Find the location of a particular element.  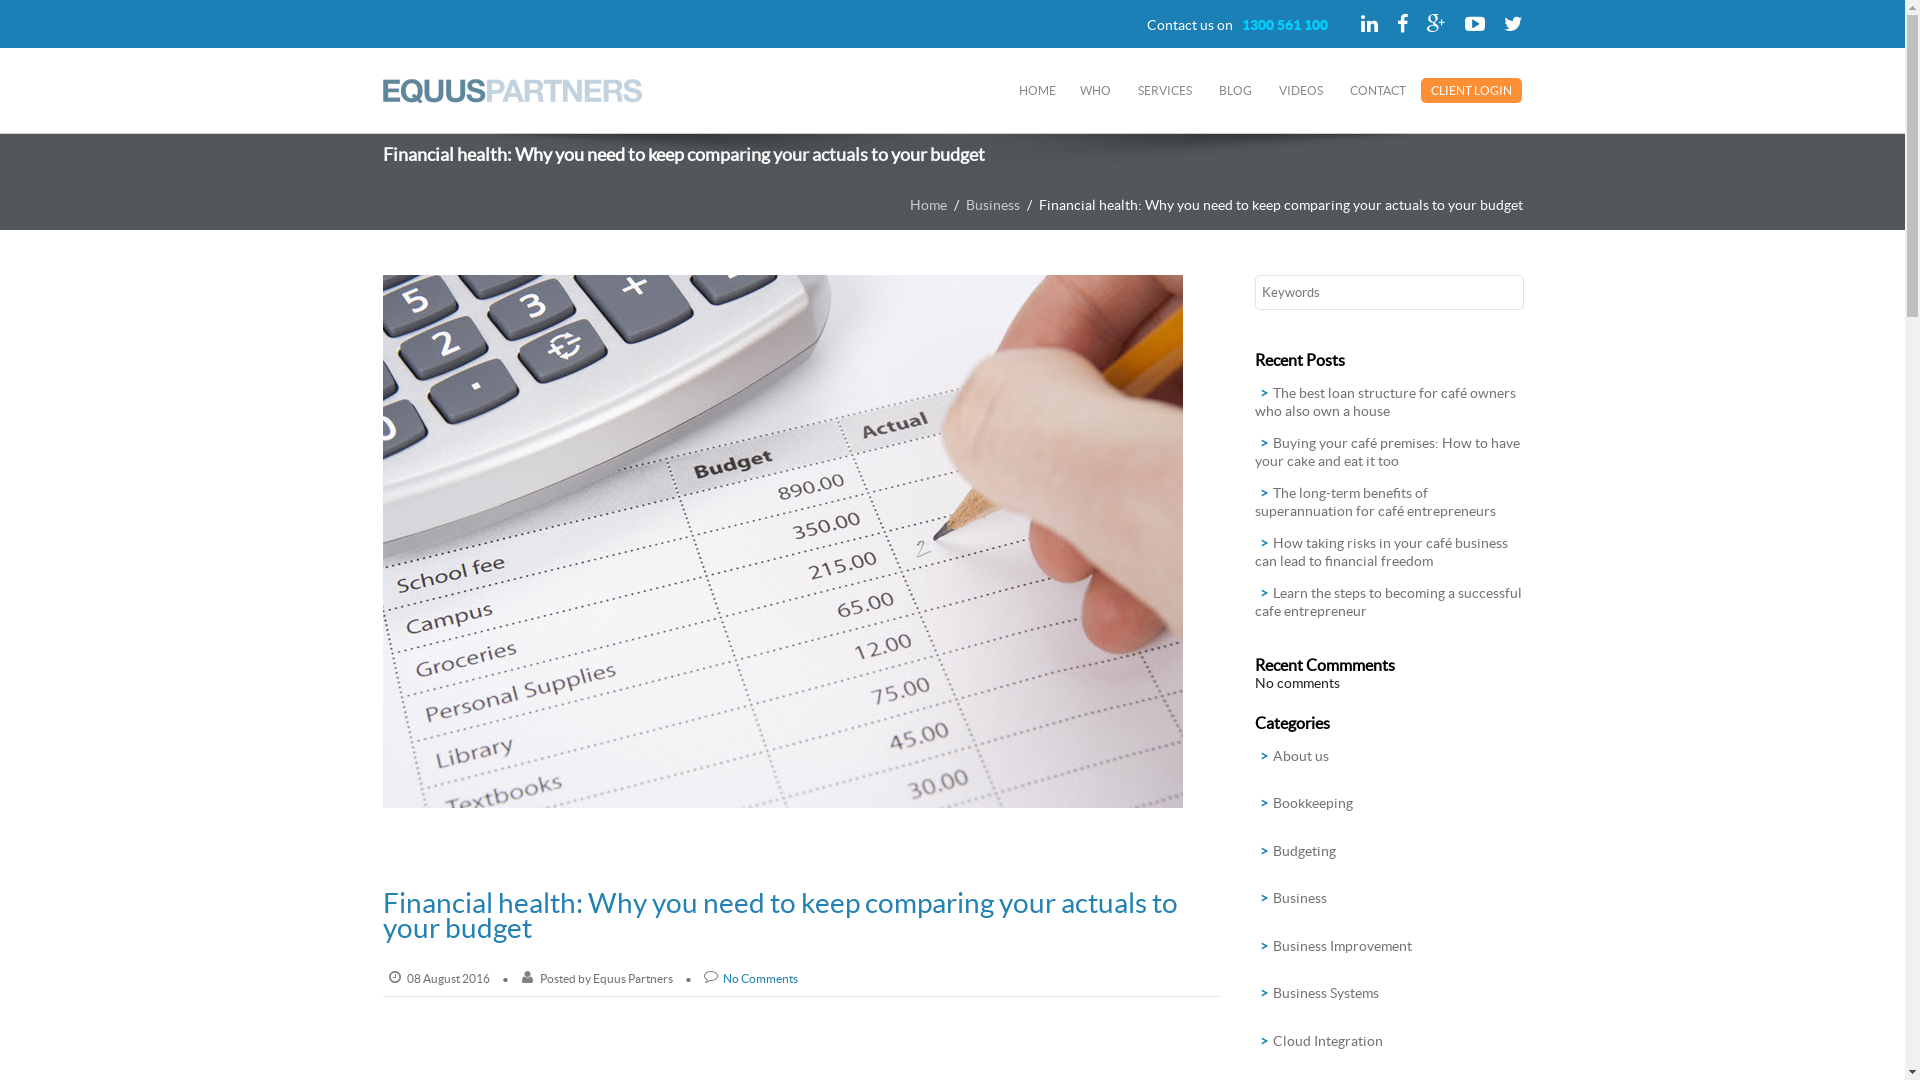

Business is located at coordinates (993, 205).